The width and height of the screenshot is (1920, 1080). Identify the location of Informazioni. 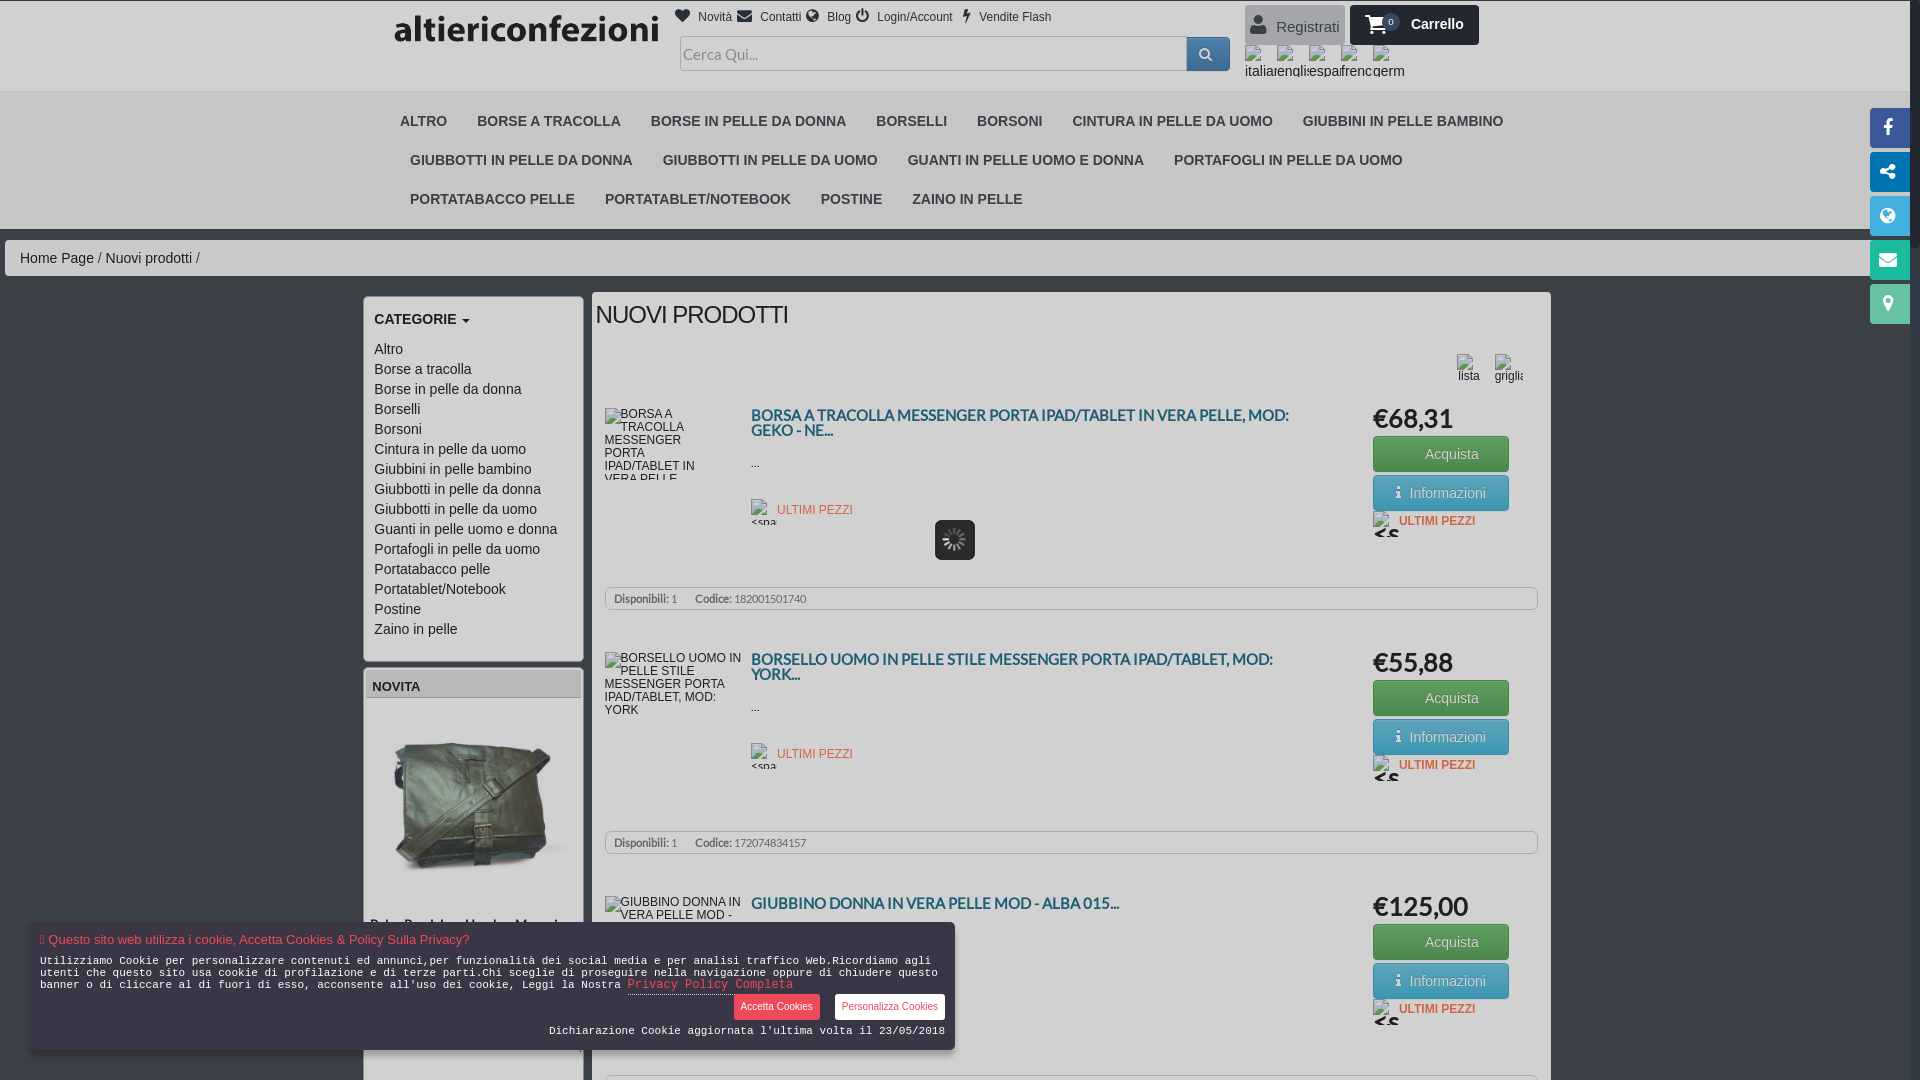
(1441, 488).